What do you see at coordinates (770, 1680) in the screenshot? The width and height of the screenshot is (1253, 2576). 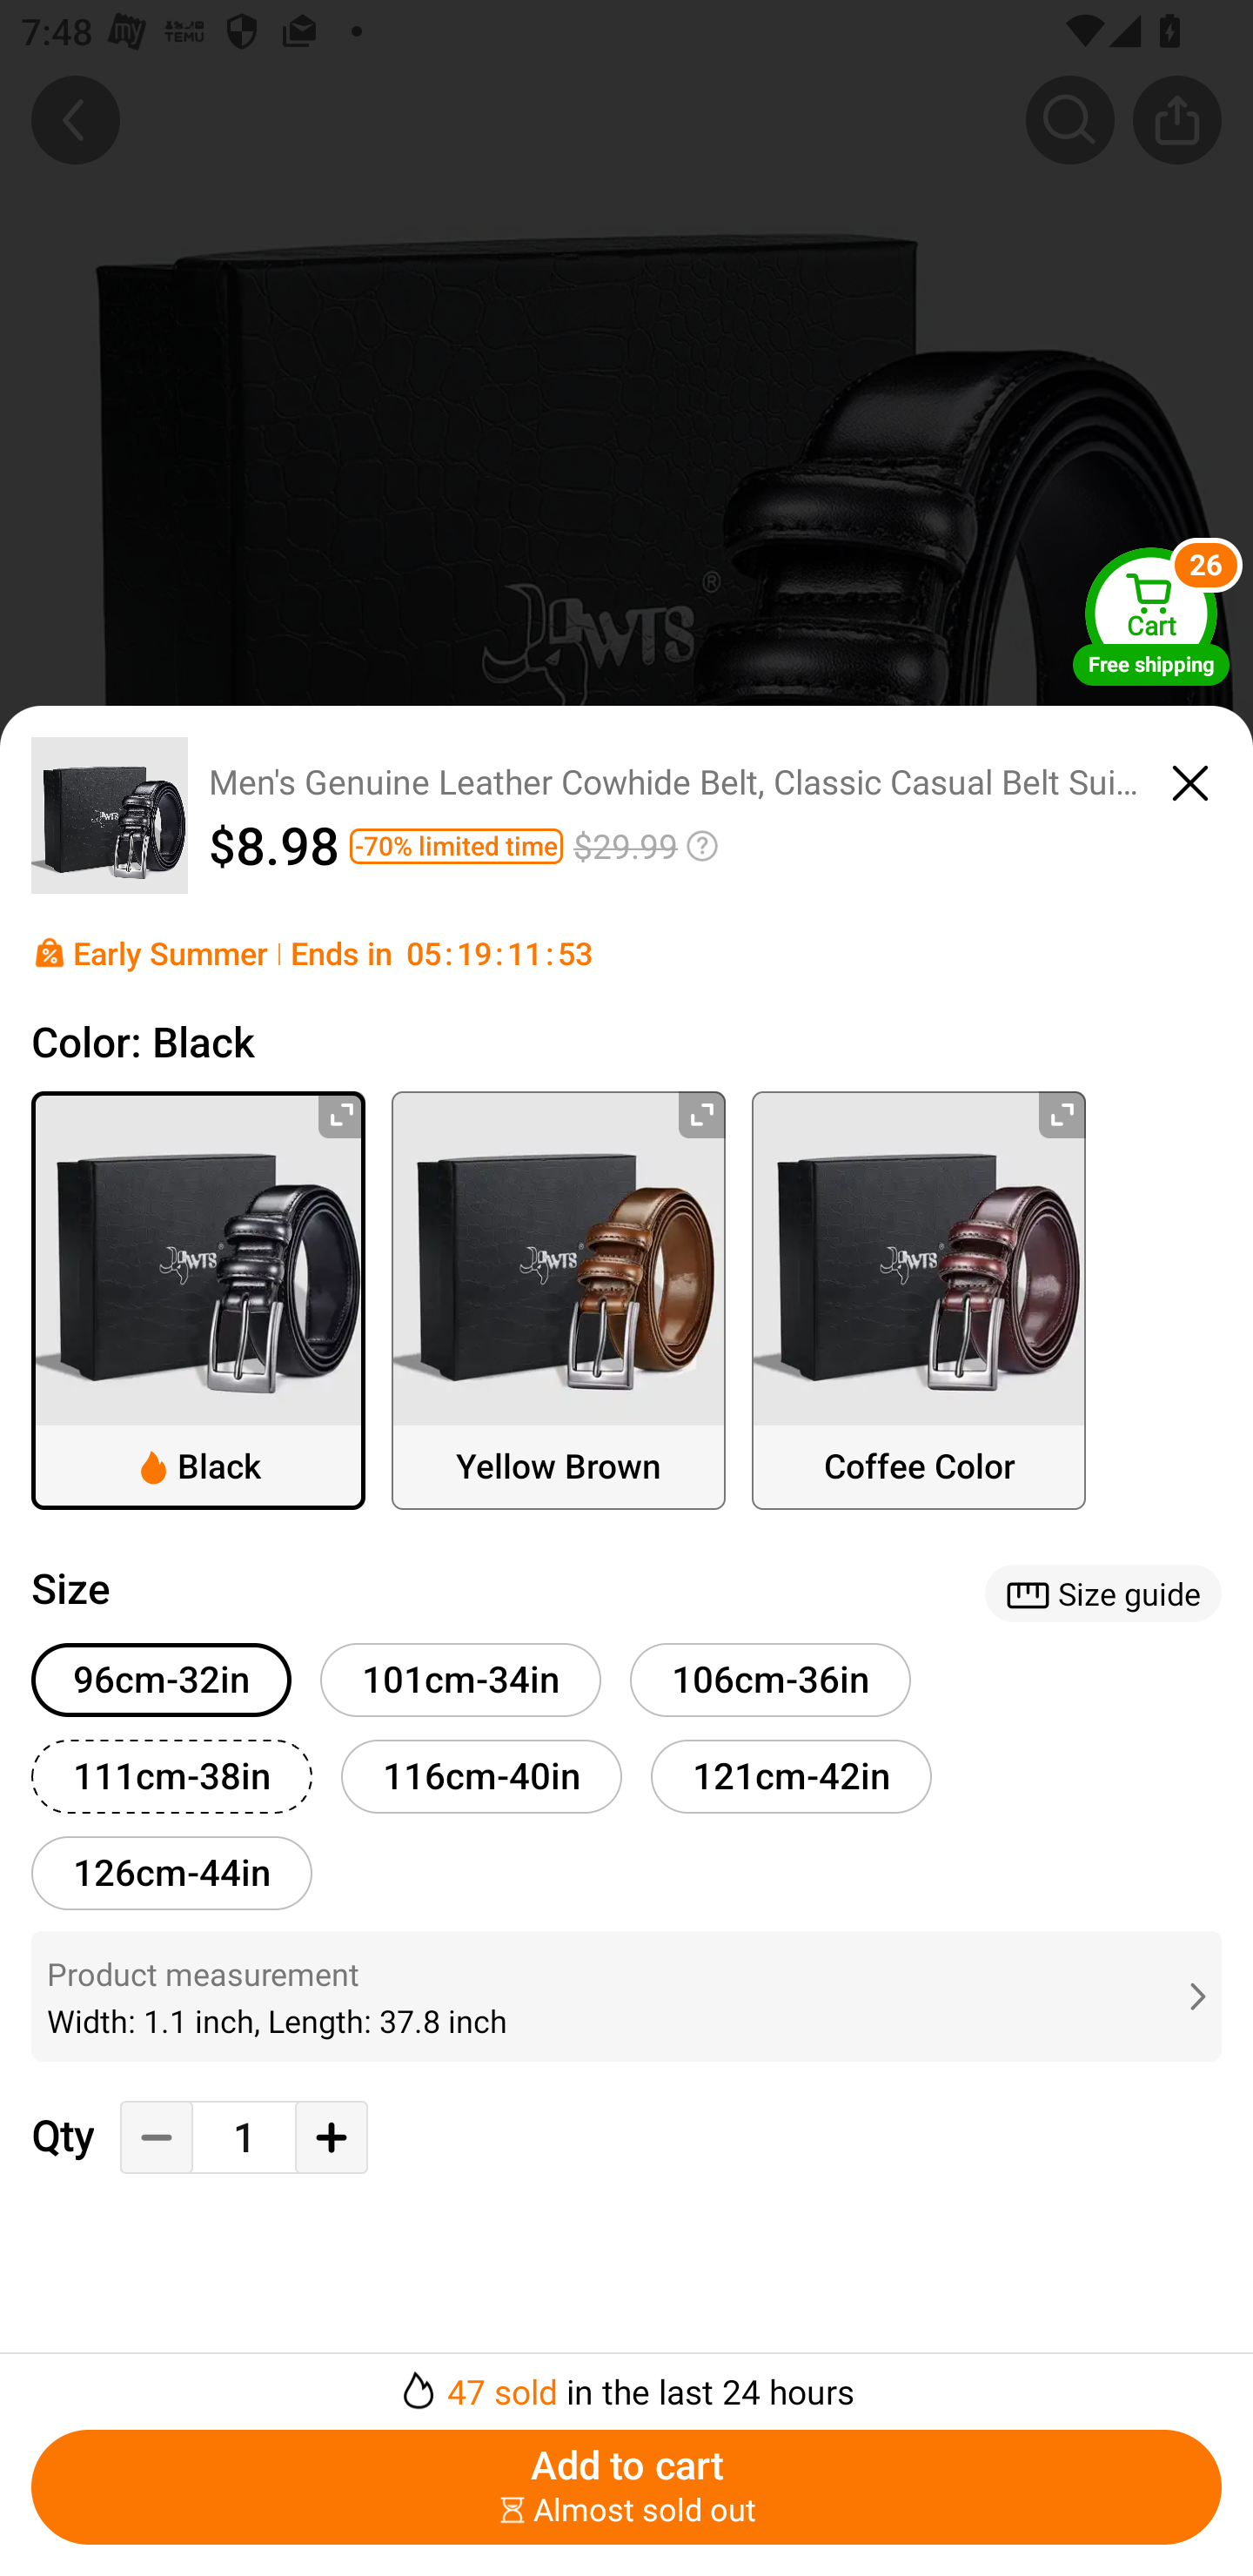 I see ` 106cm-36in` at bounding box center [770, 1680].